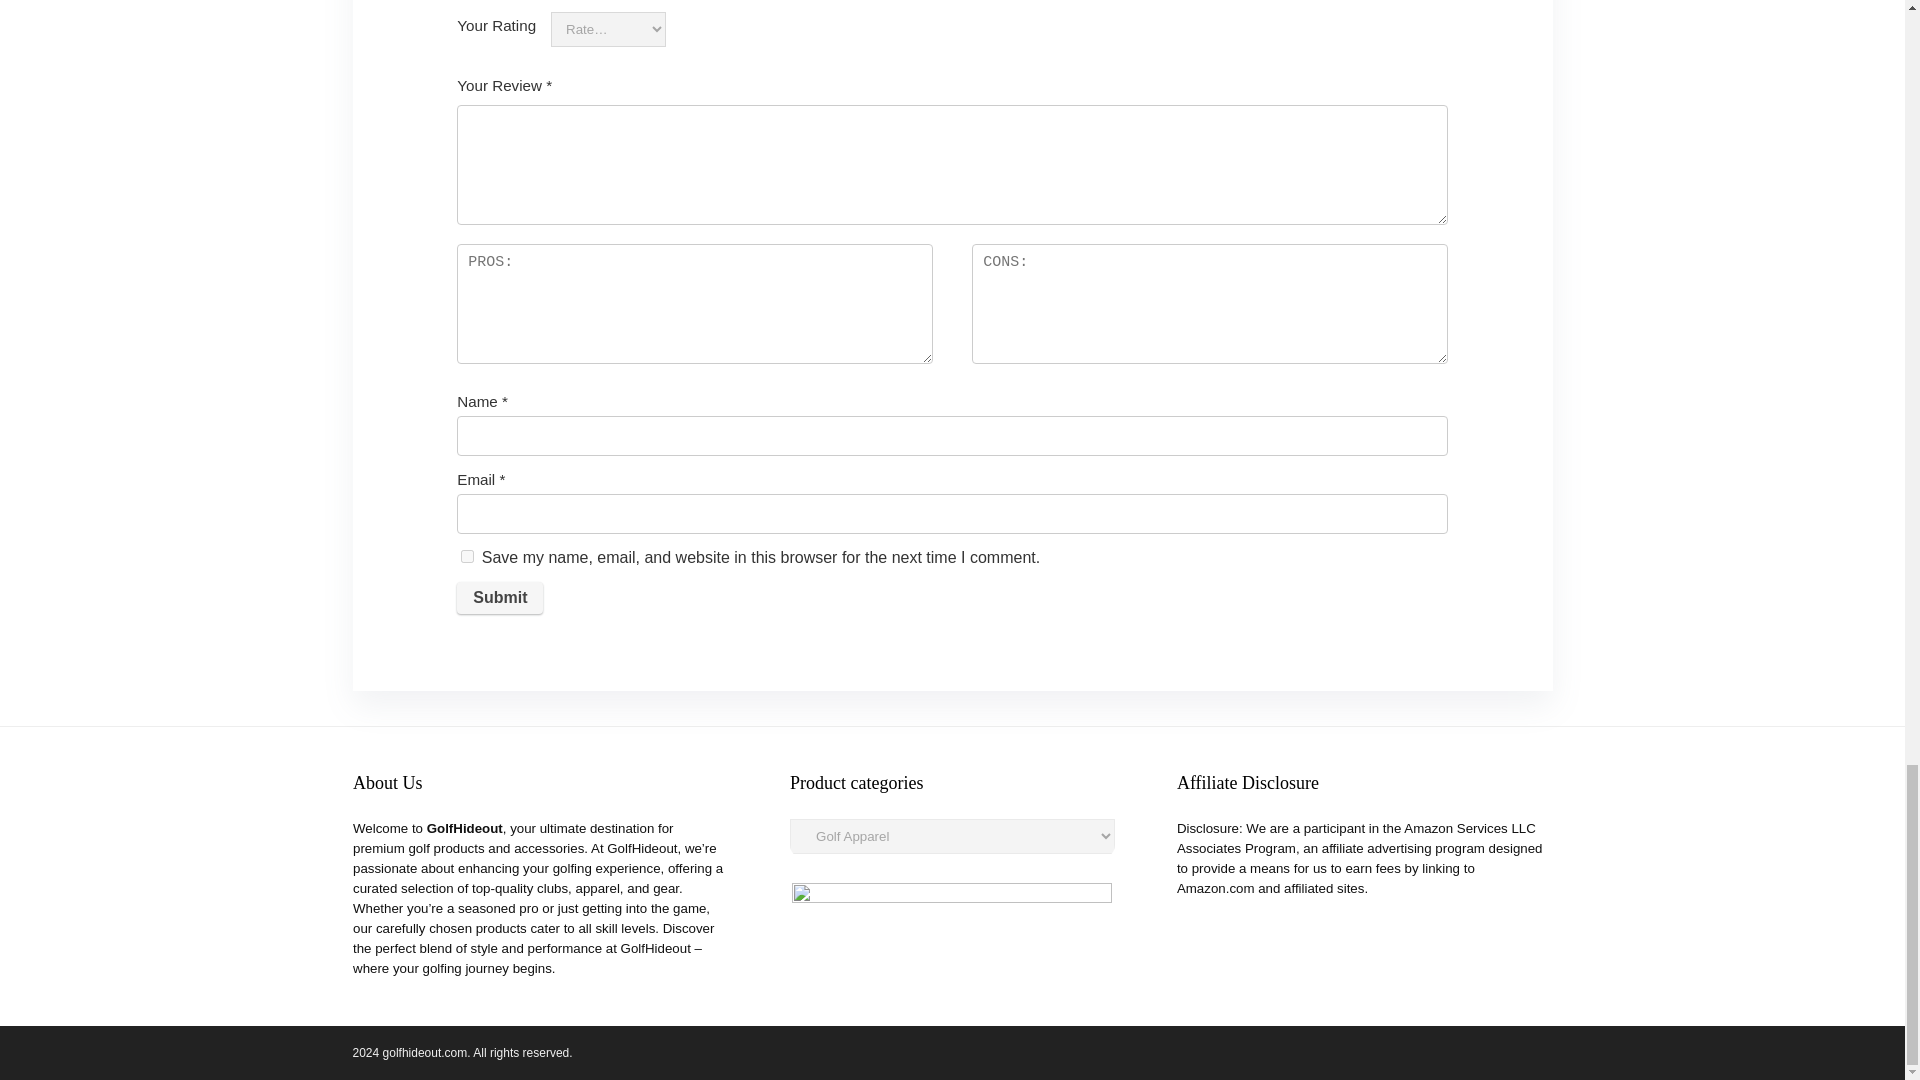  I want to click on yes, so click(467, 556).